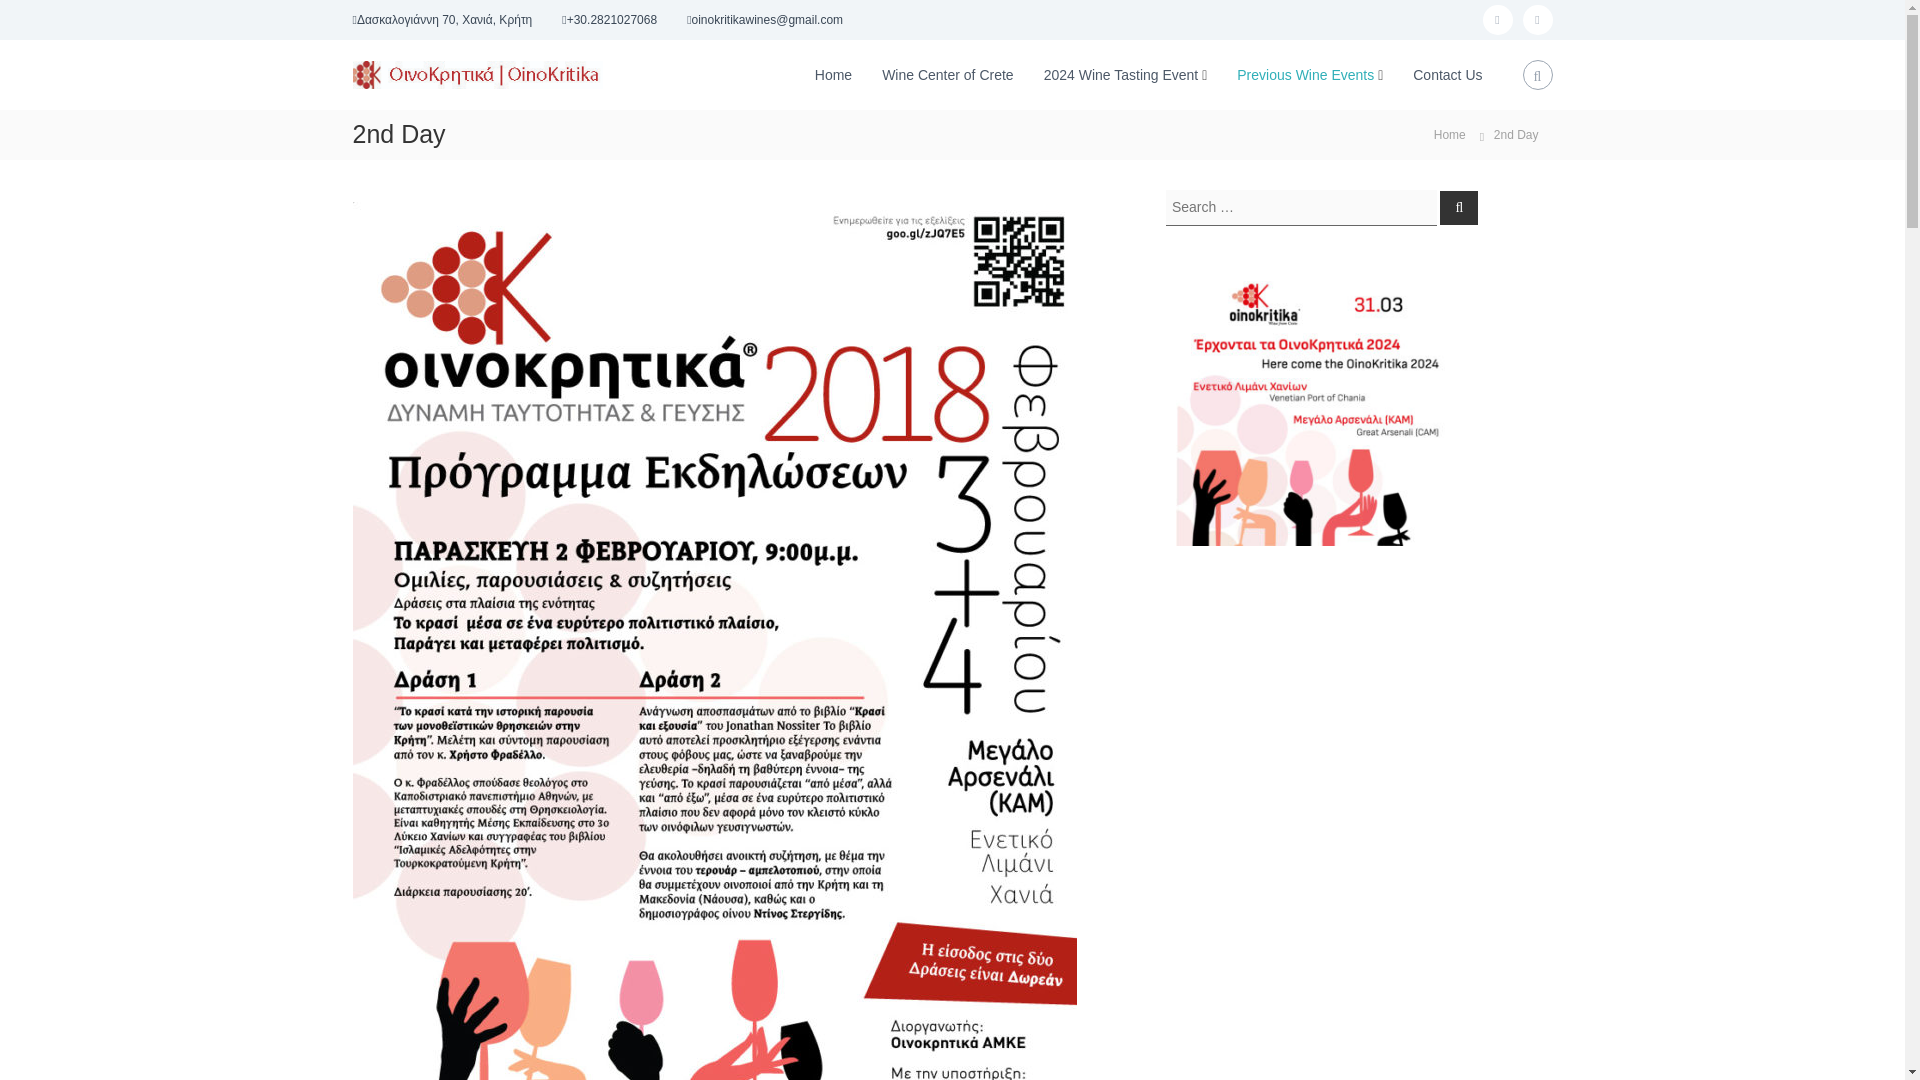 Image resolution: width=1920 pixels, height=1080 pixels. I want to click on 2024 Wine Tasting Event, so click(1121, 74).